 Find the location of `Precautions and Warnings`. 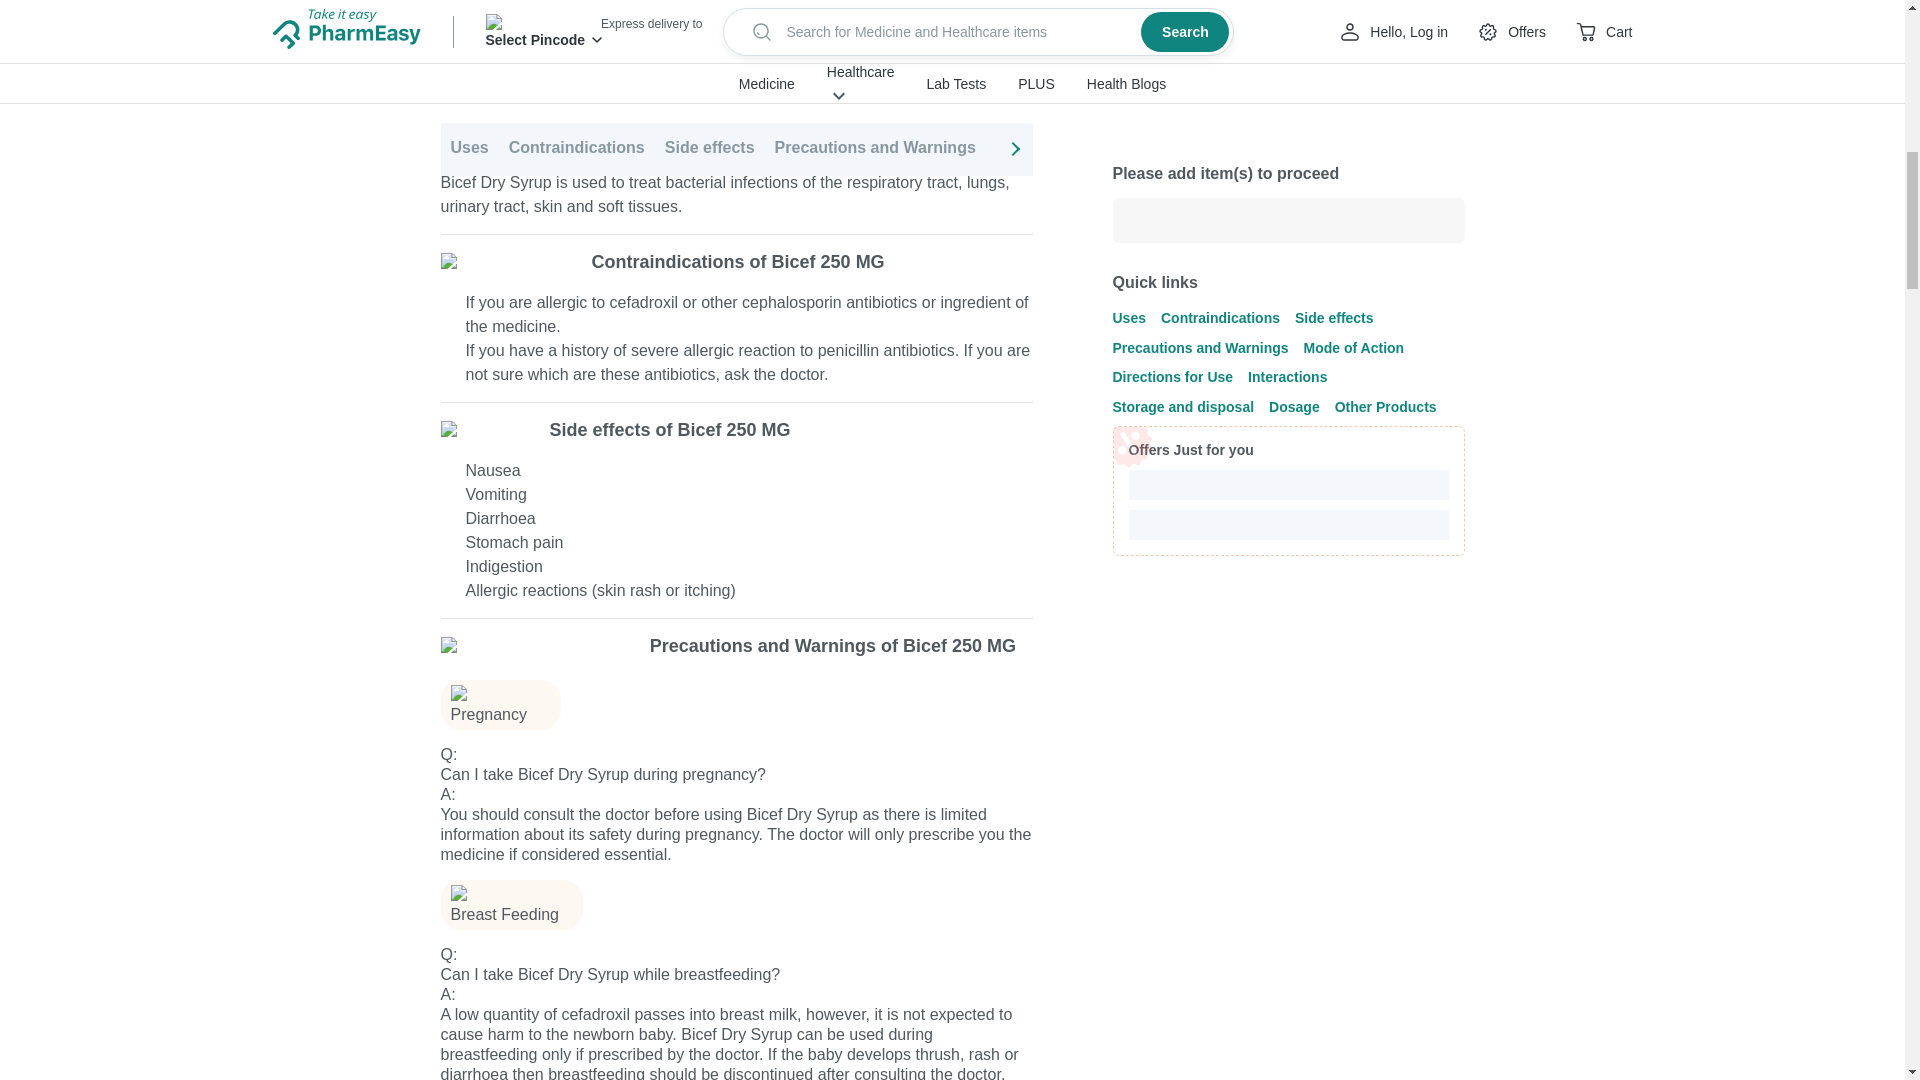

Precautions and Warnings is located at coordinates (875, 62).